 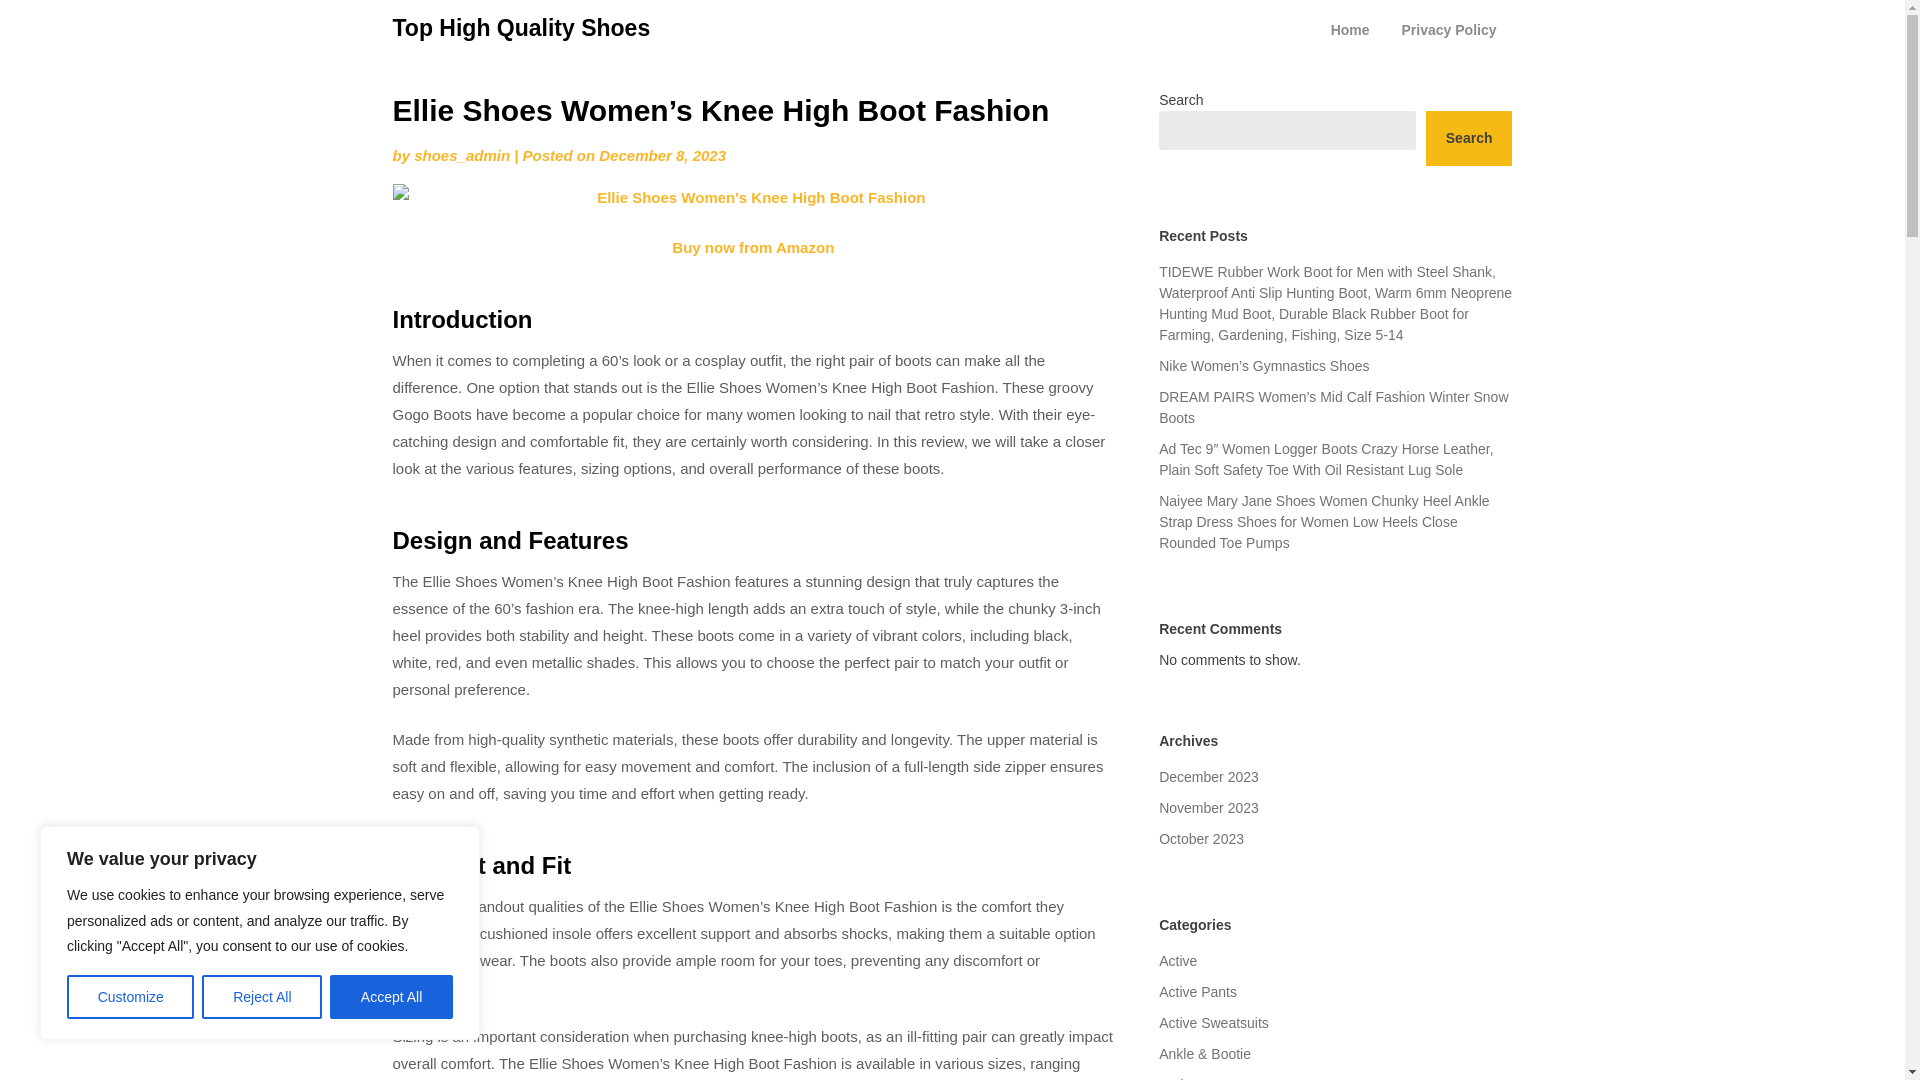 I want to click on Privacy Policy, so click(x=1449, y=30).